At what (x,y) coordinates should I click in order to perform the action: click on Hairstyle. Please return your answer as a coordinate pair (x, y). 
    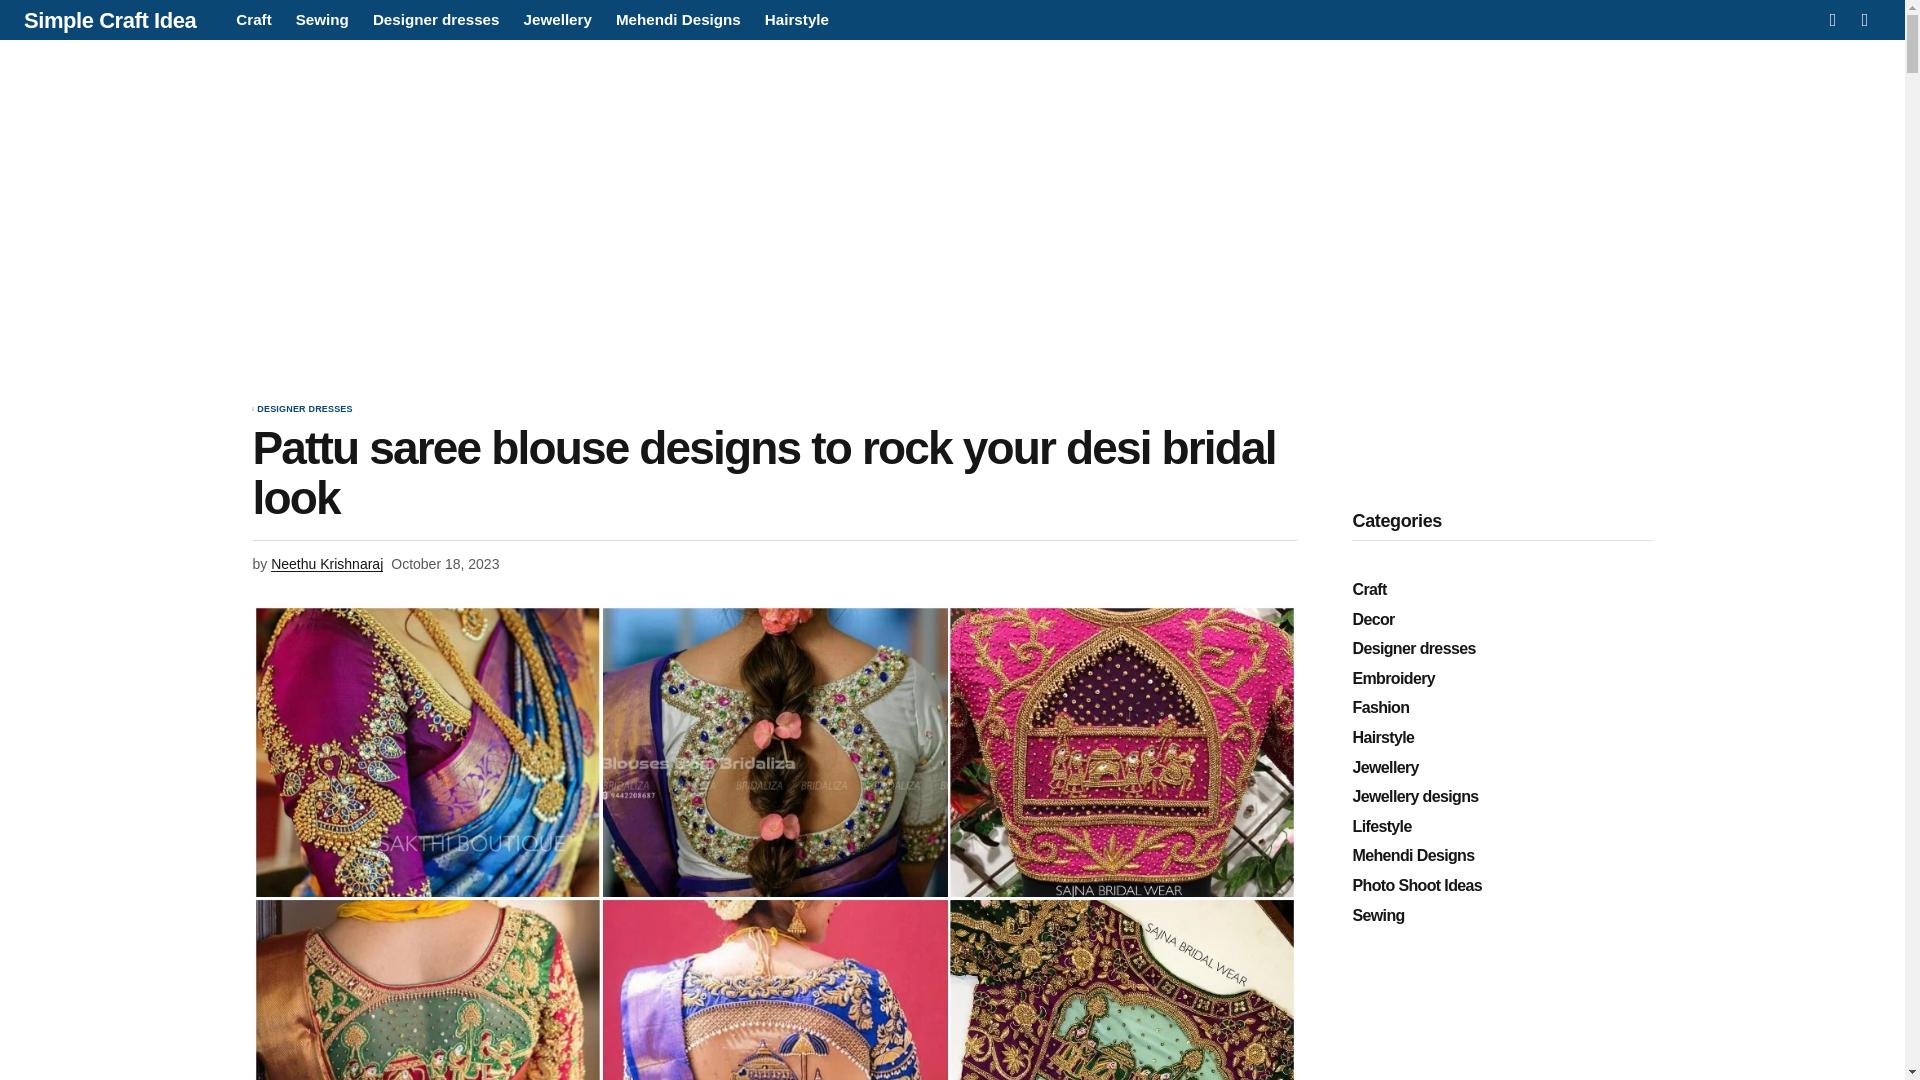
    Looking at the image, I should click on (796, 20).